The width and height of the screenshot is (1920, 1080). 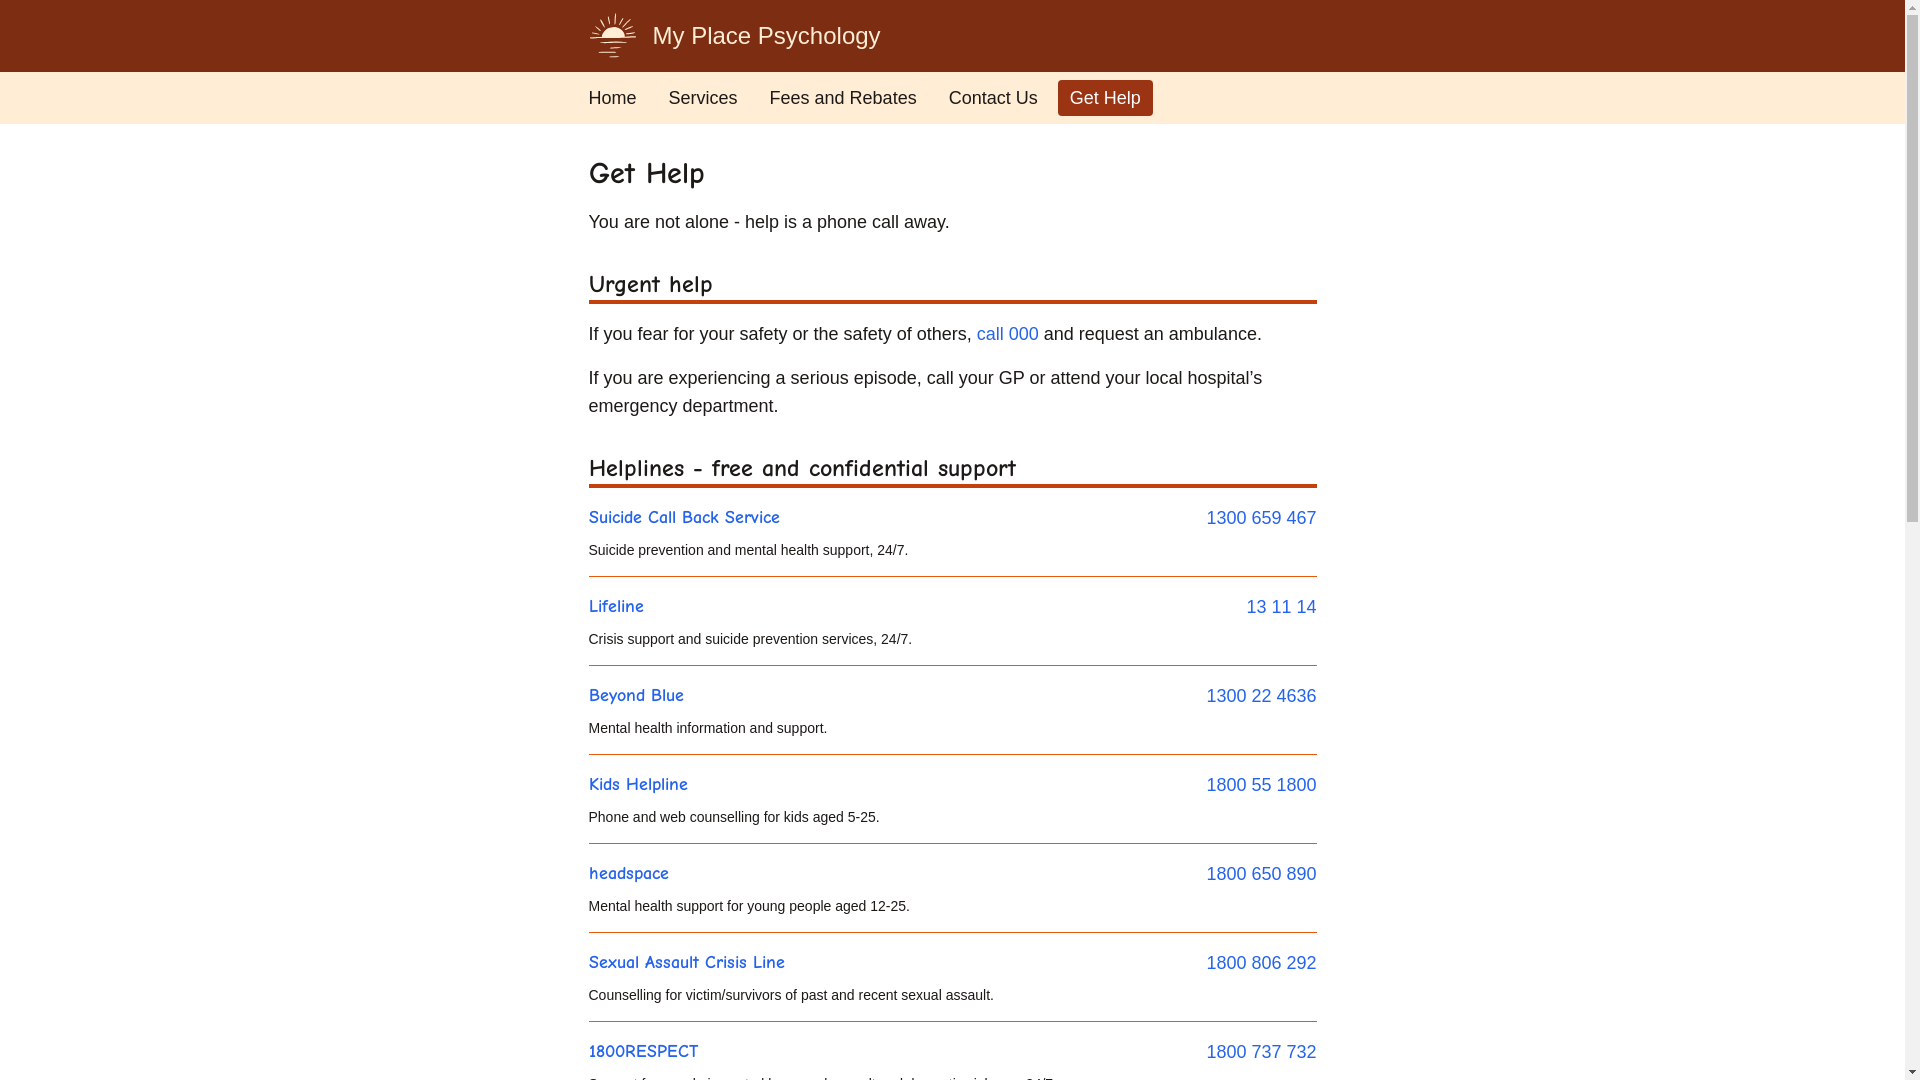 What do you see at coordinates (686, 962) in the screenshot?
I see `Sexual Assault Crisis Line` at bounding box center [686, 962].